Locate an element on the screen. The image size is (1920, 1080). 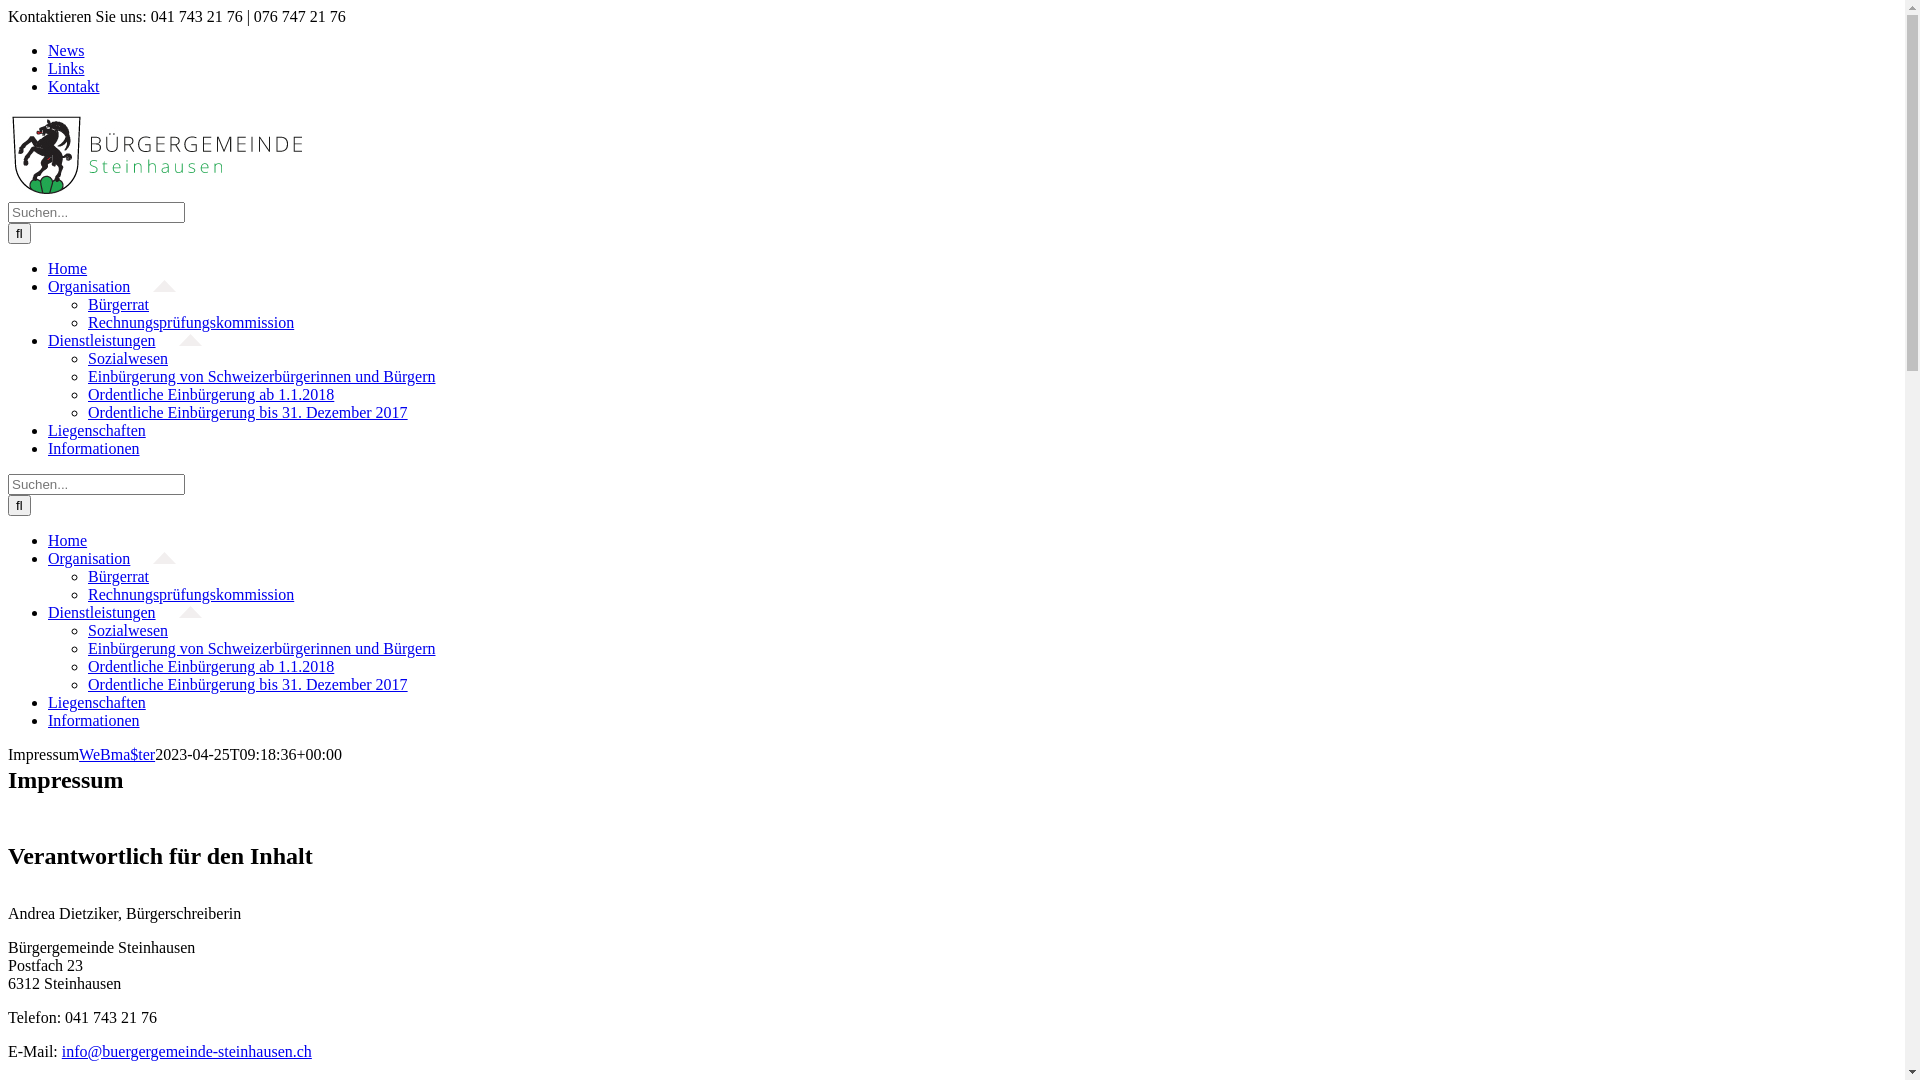
Sozialwesen is located at coordinates (128, 630).